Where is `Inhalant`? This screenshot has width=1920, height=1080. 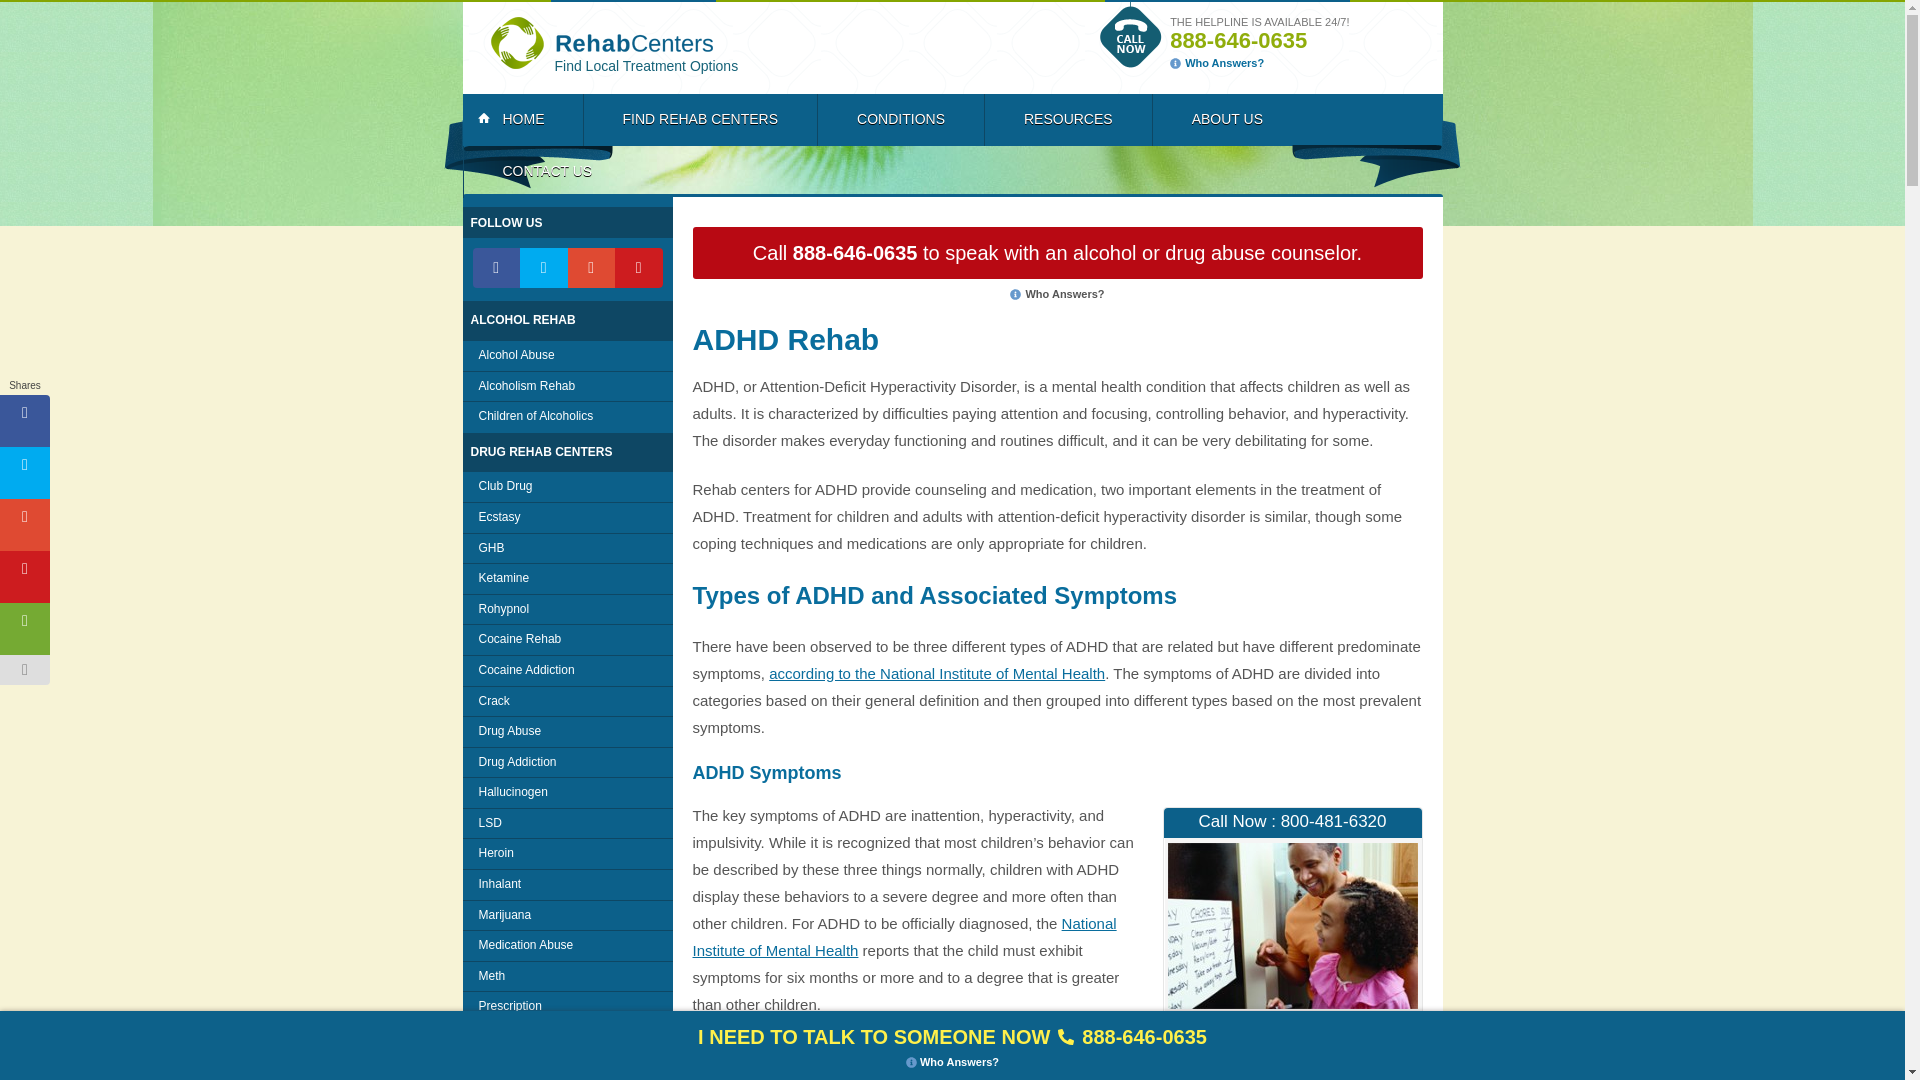 Inhalant is located at coordinates (567, 884).